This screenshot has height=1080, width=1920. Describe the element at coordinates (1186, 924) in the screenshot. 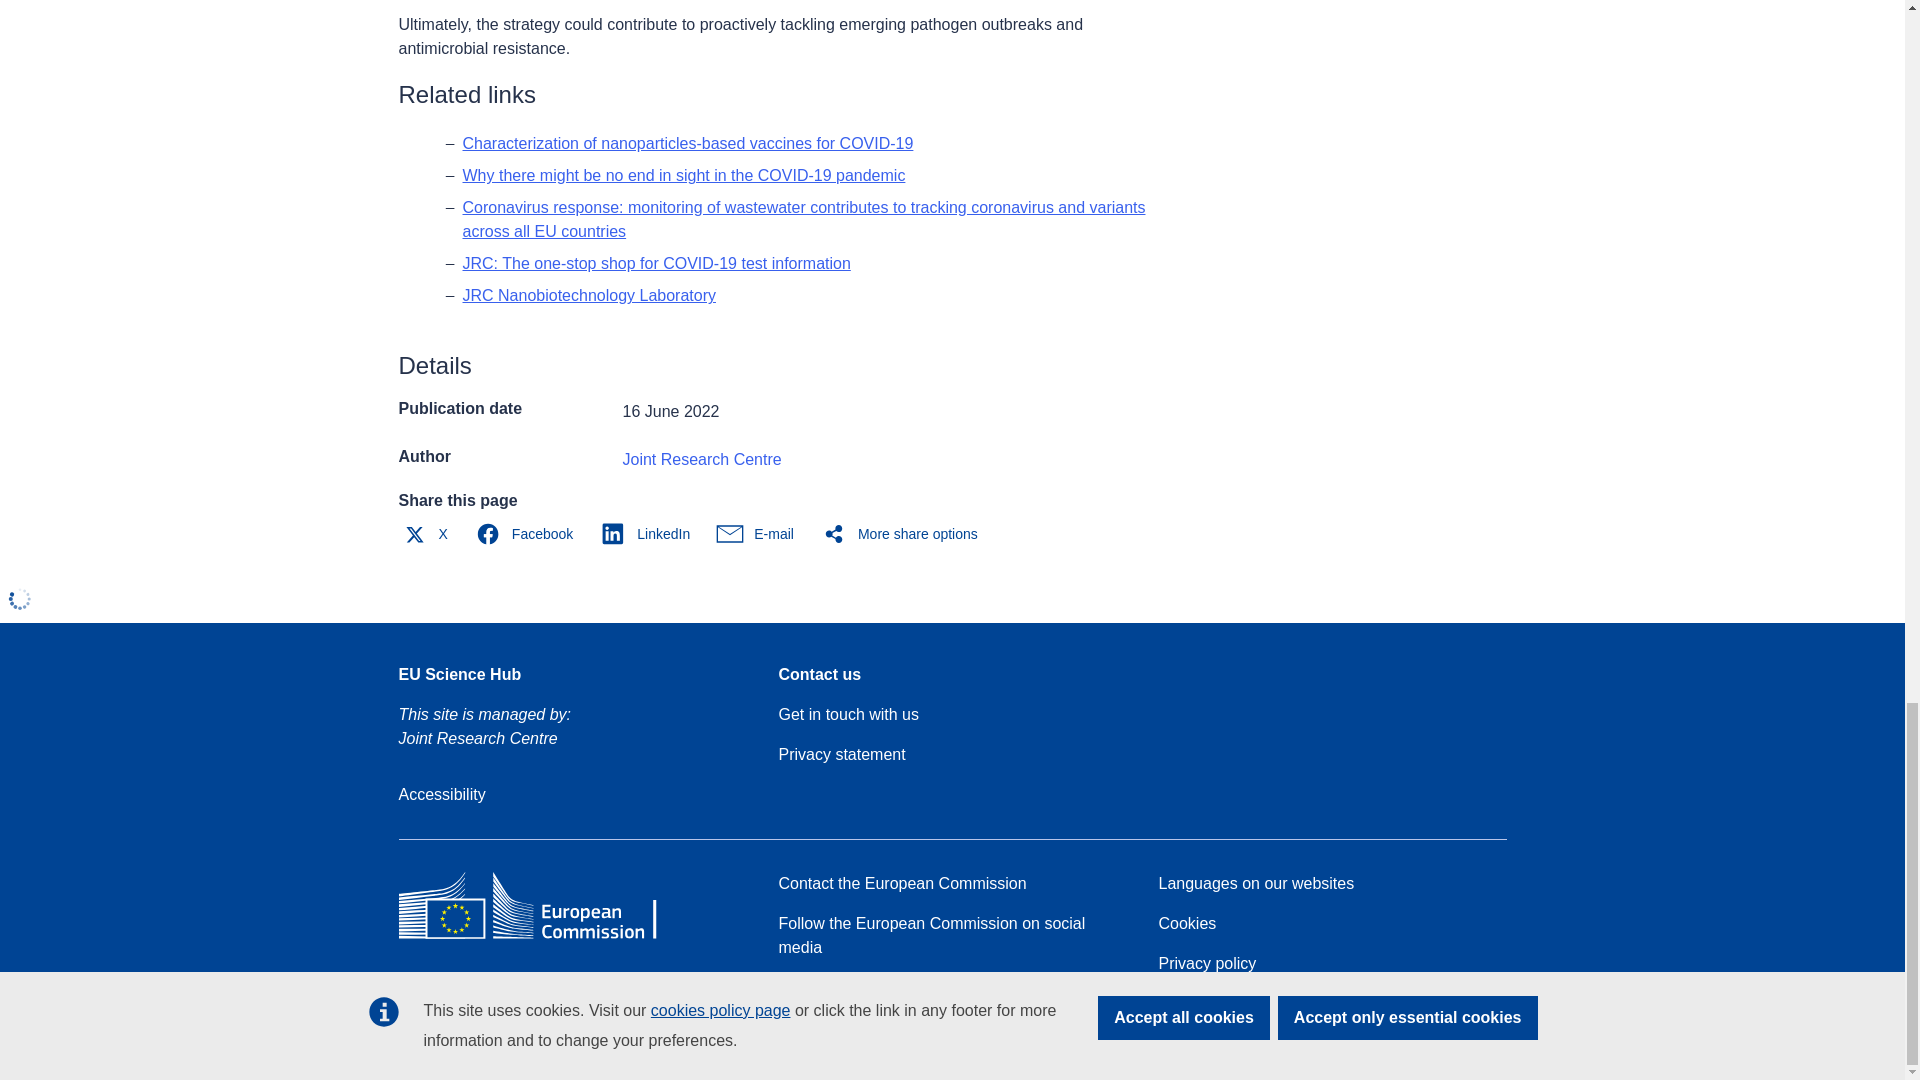

I see `Cookies` at that location.